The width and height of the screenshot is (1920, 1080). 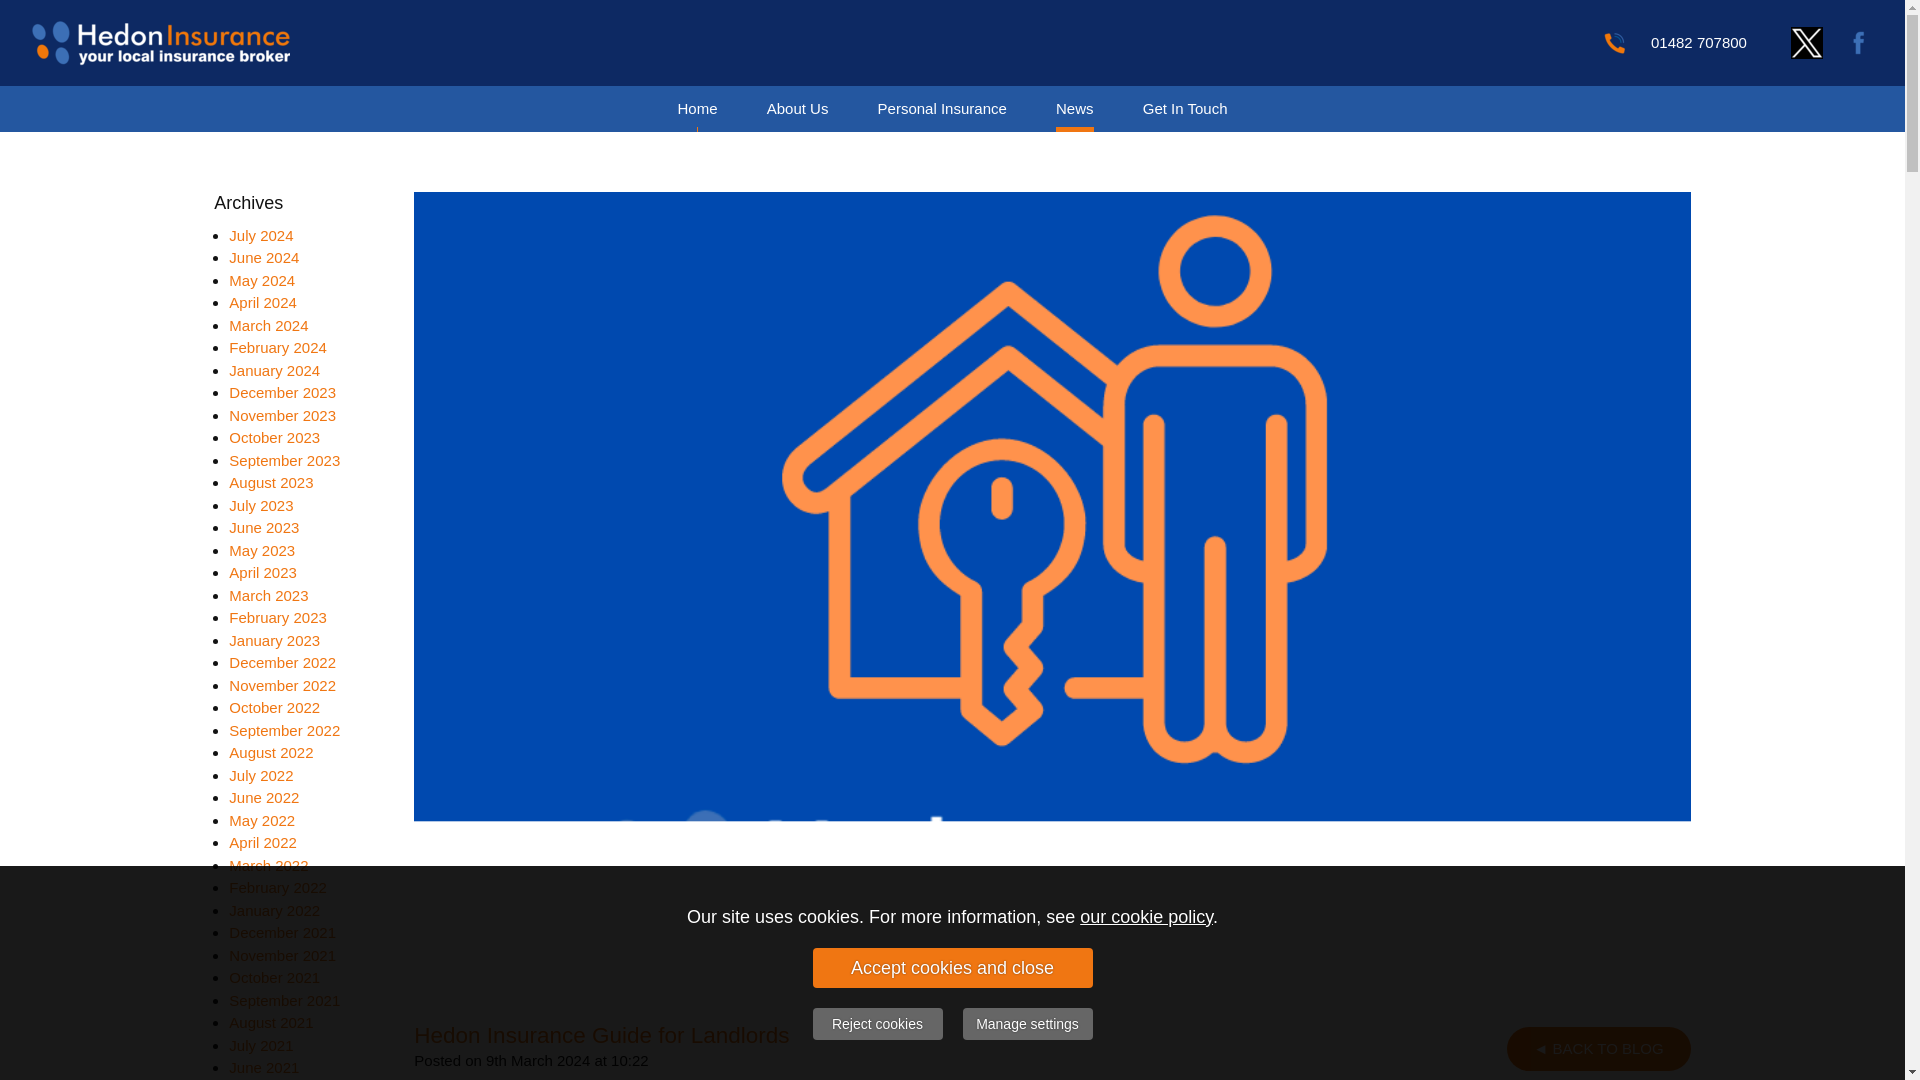 I want to click on Get In Touch, so click(x=1185, y=108).